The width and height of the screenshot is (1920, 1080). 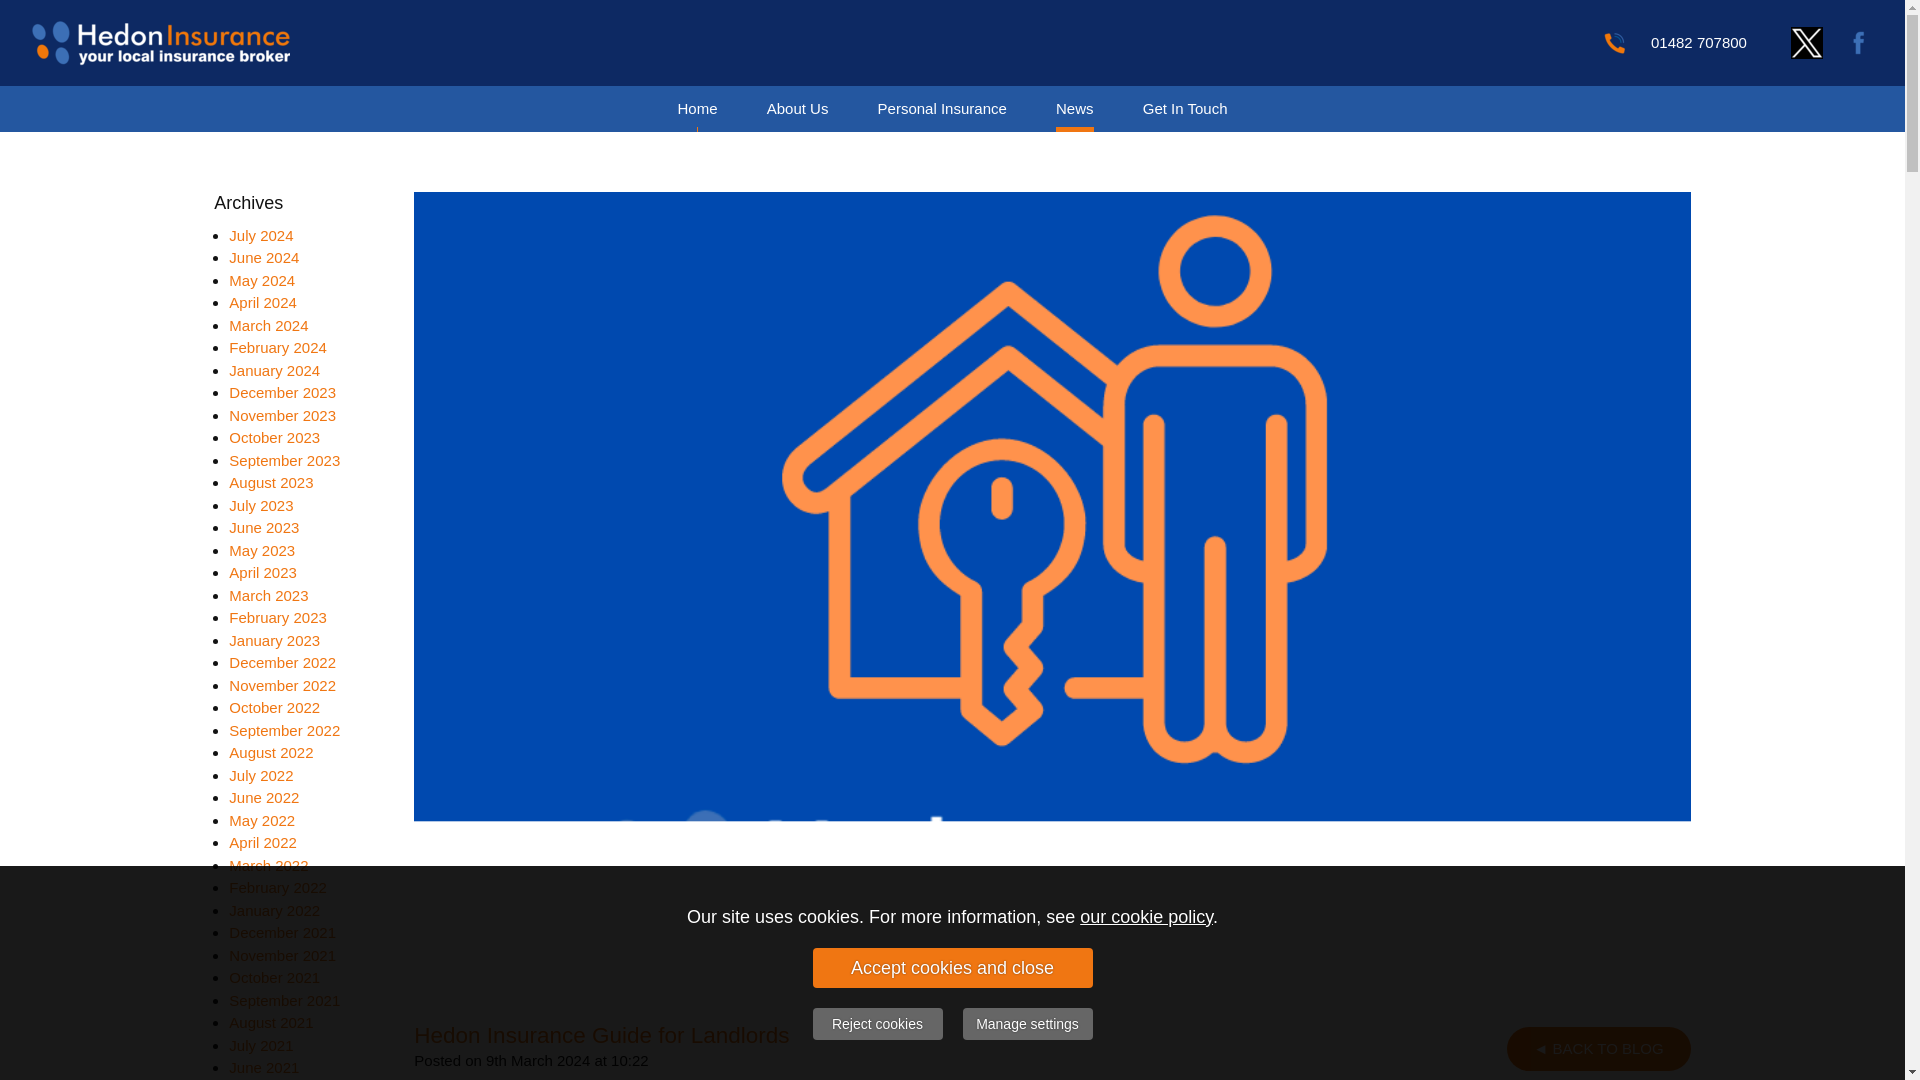 I want to click on Get In Touch, so click(x=1185, y=108).